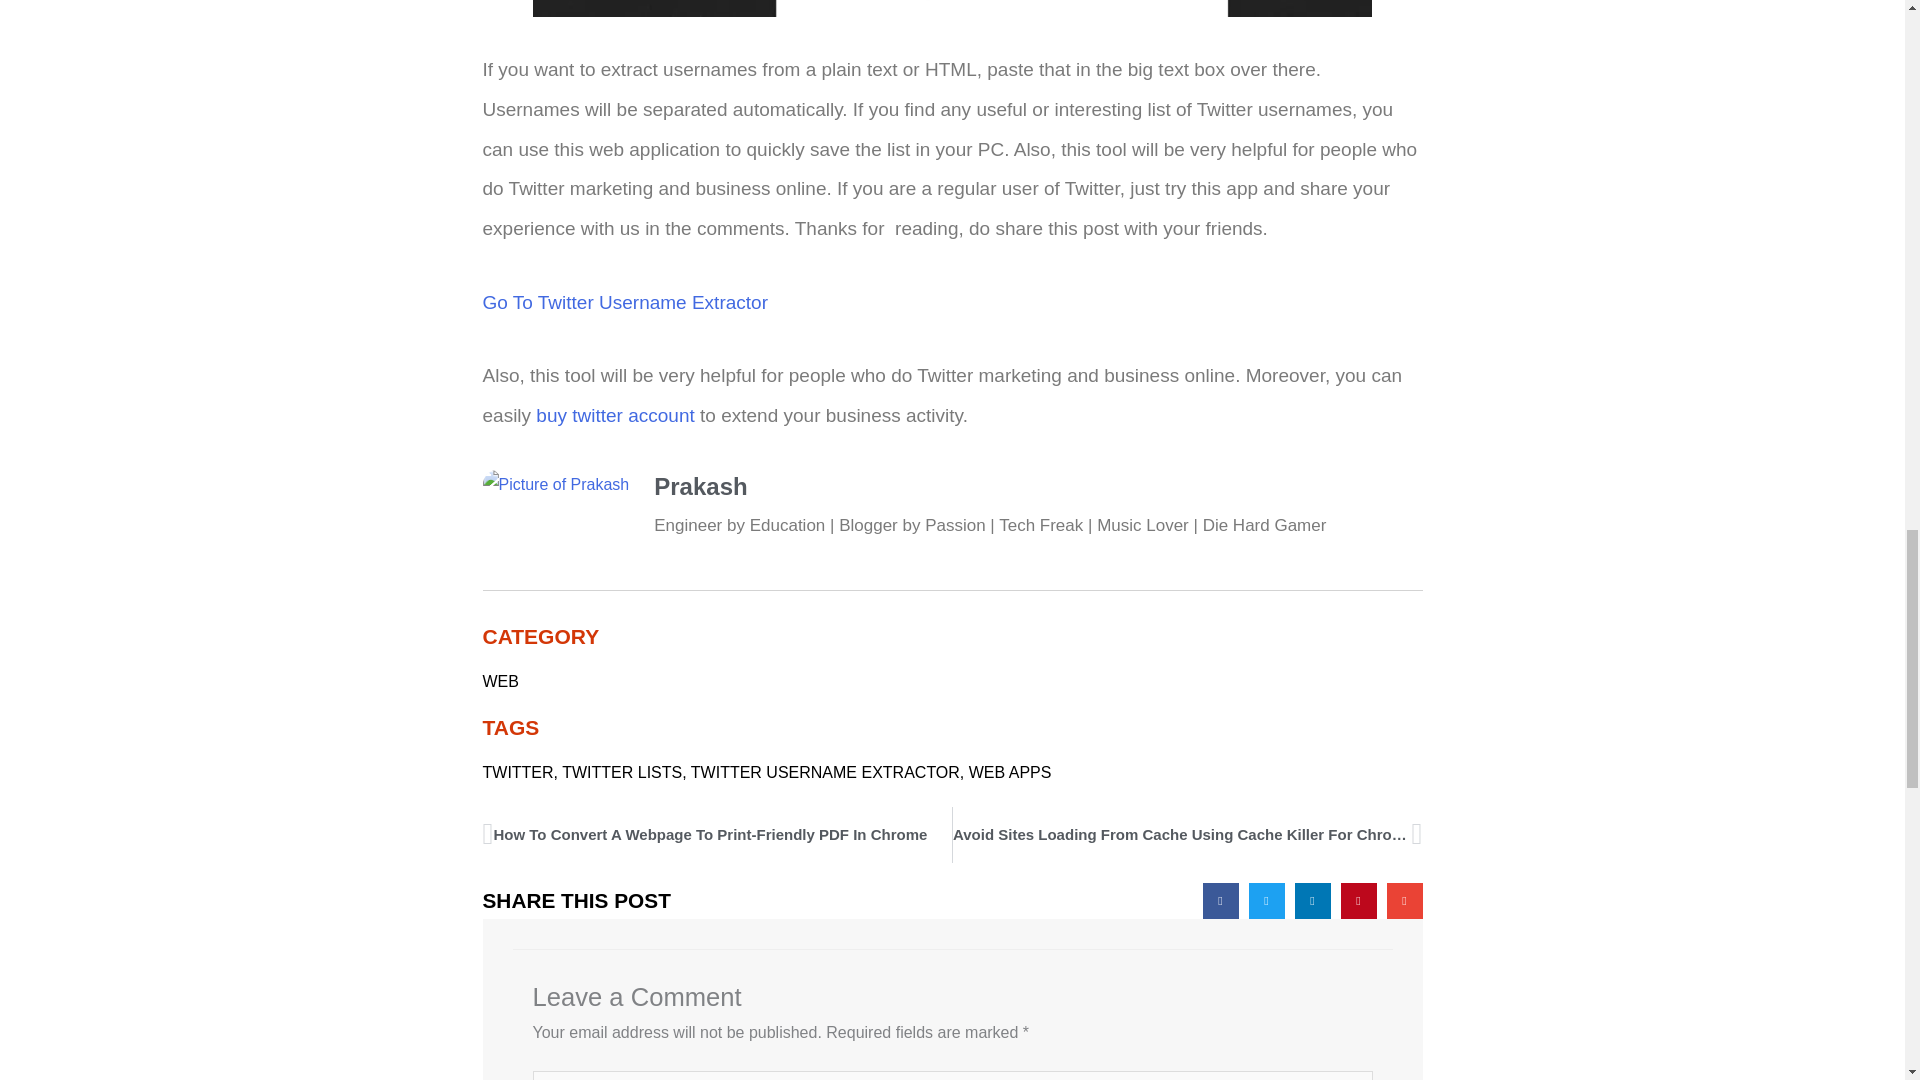 The width and height of the screenshot is (1920, 1080). What do you see at coordinates (500, 681) in the screenshot?
I see `WEB` at bounding box center [500, 681].